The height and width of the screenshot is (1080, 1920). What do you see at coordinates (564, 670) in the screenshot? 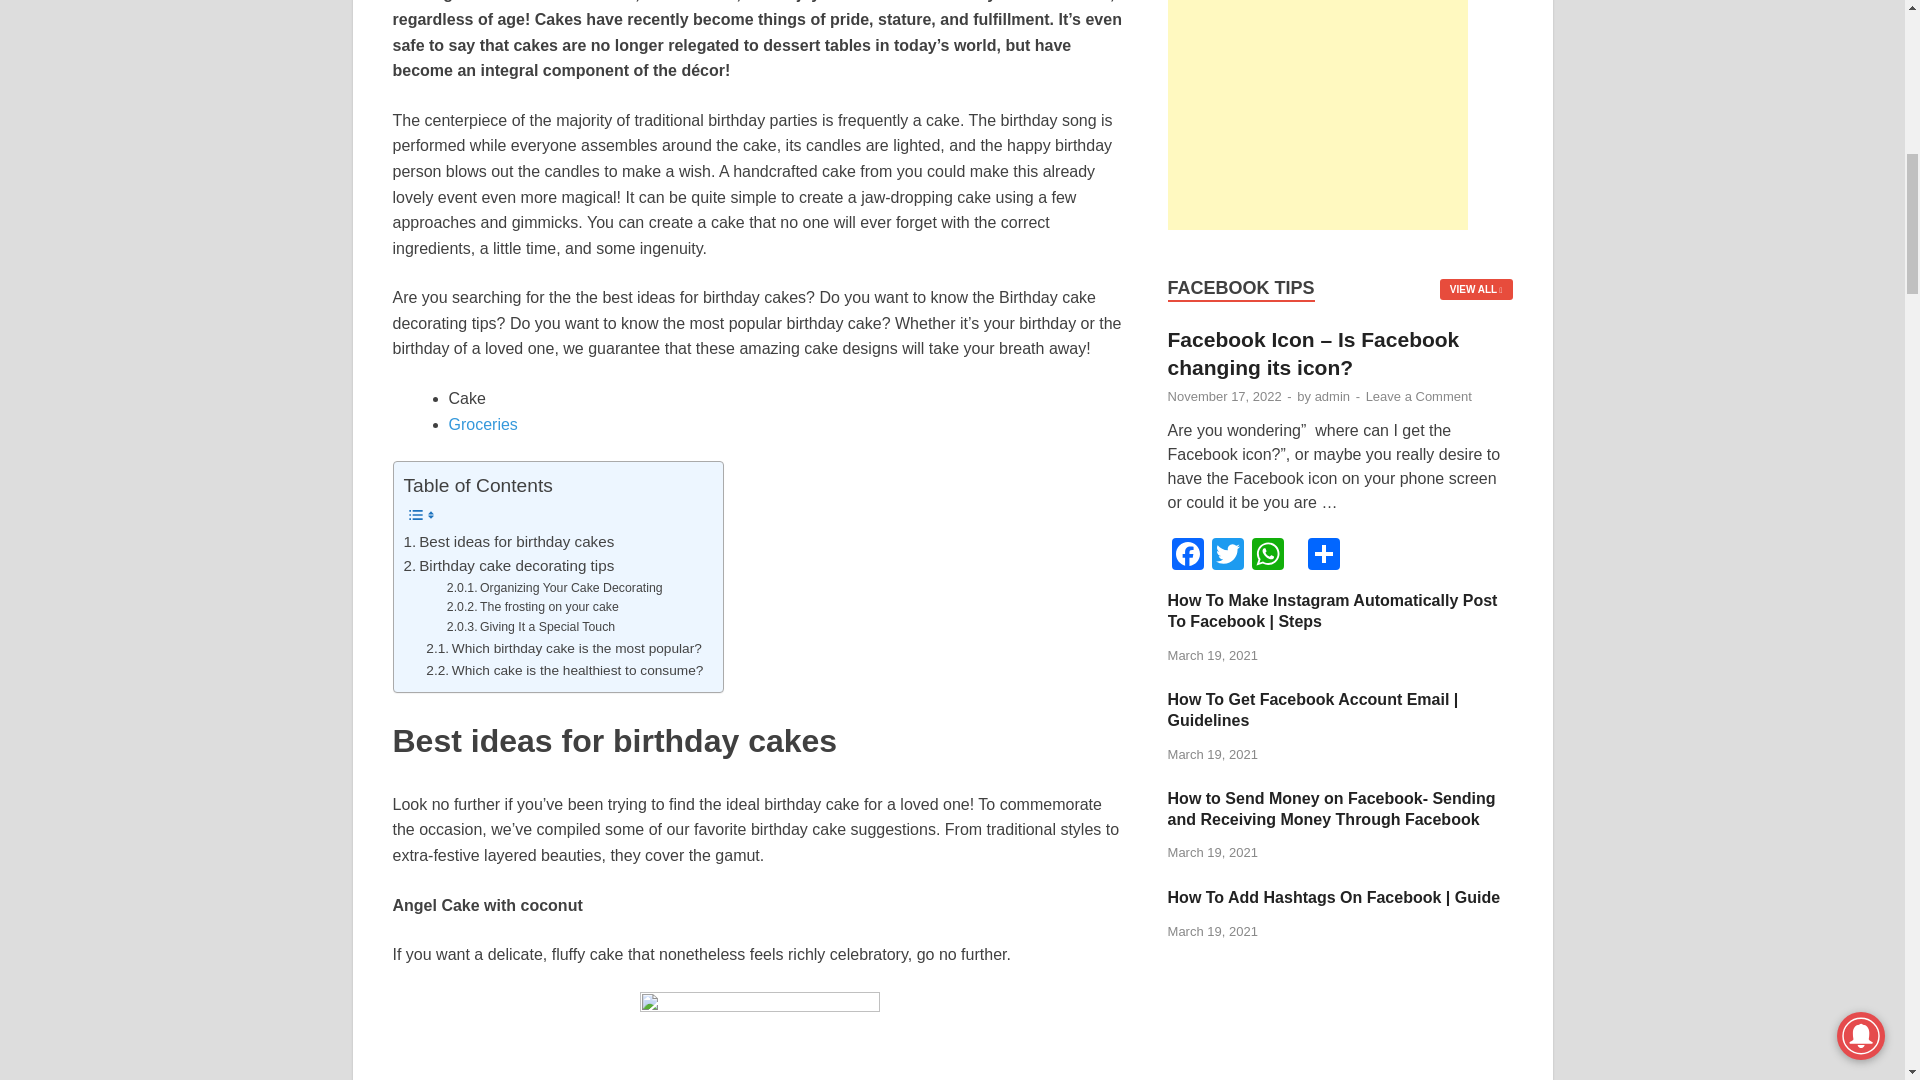
I see `Which cake is the healthiest to consume?` at bounding box center [564, 670].